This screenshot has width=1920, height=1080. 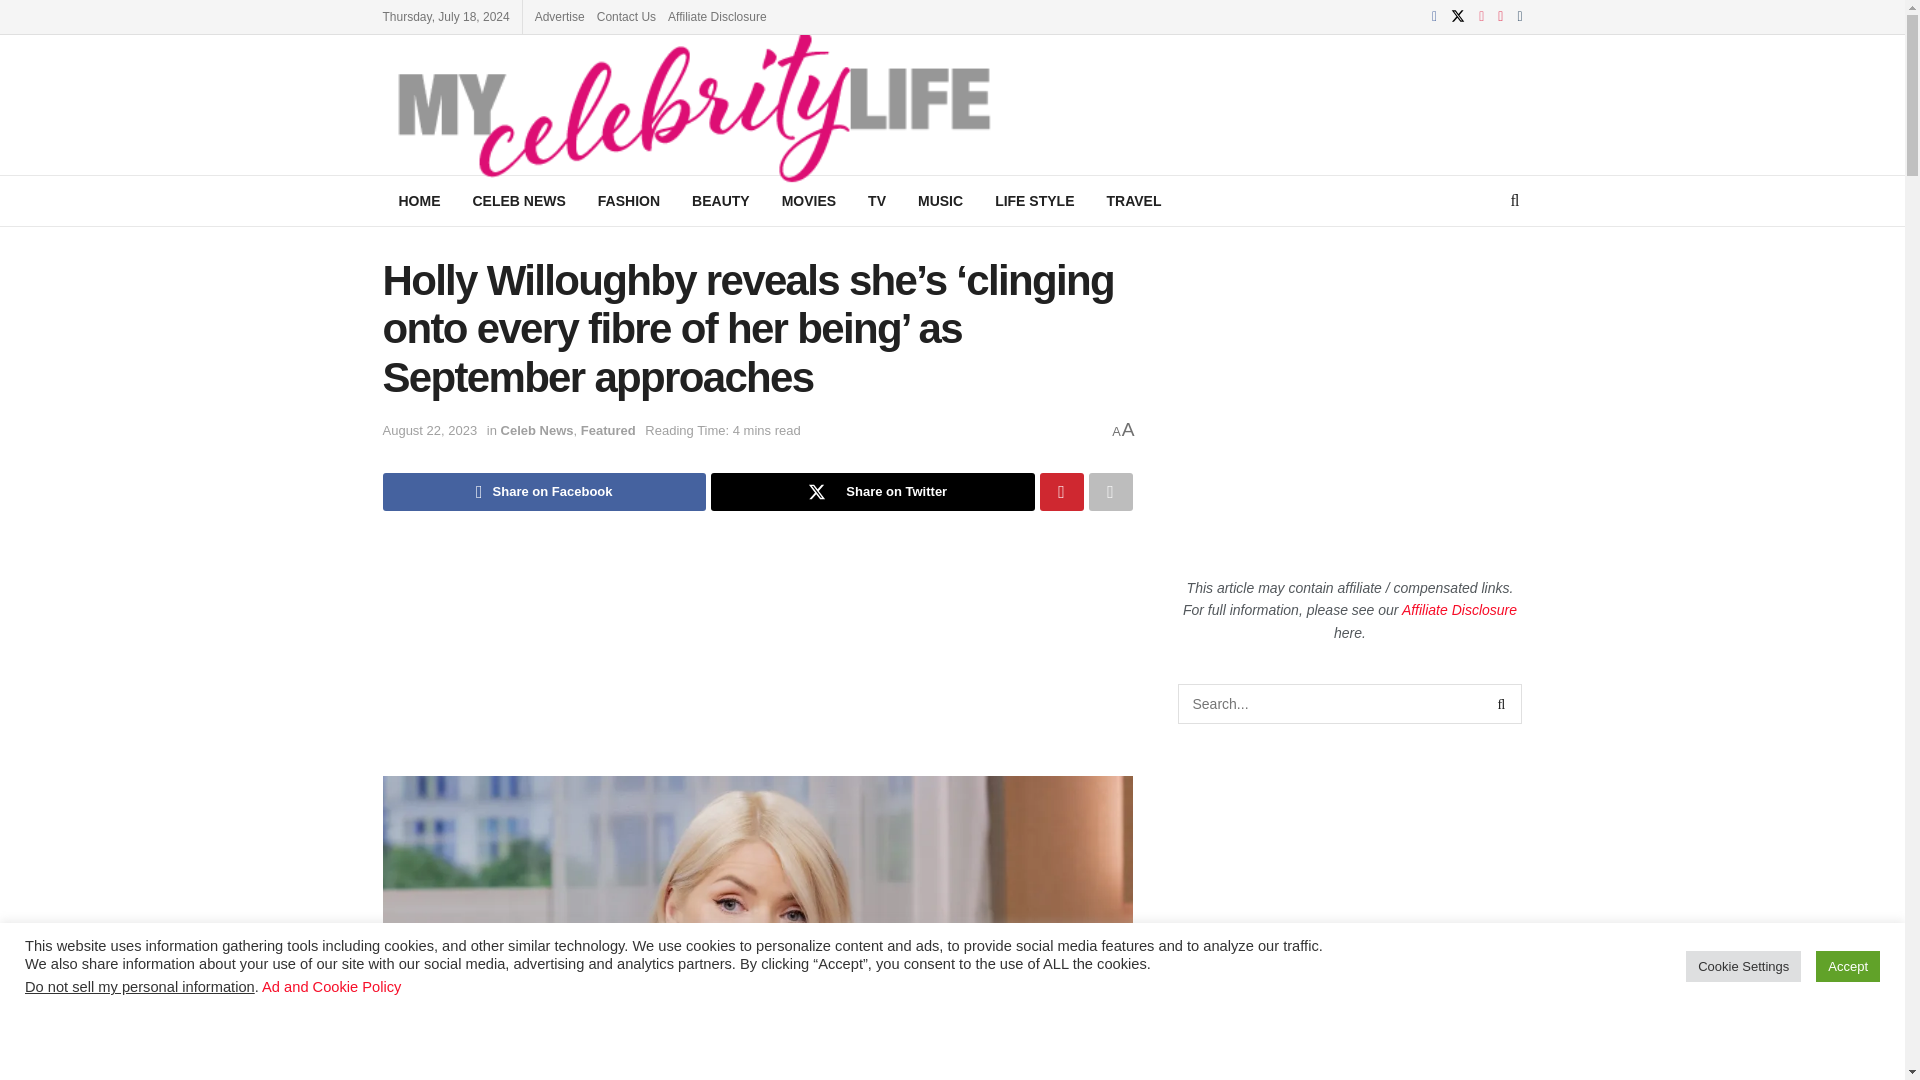 What do you see at coordinates (608, 430) in the screenshot?
I see `Featured` at bounding box center [608, 430].